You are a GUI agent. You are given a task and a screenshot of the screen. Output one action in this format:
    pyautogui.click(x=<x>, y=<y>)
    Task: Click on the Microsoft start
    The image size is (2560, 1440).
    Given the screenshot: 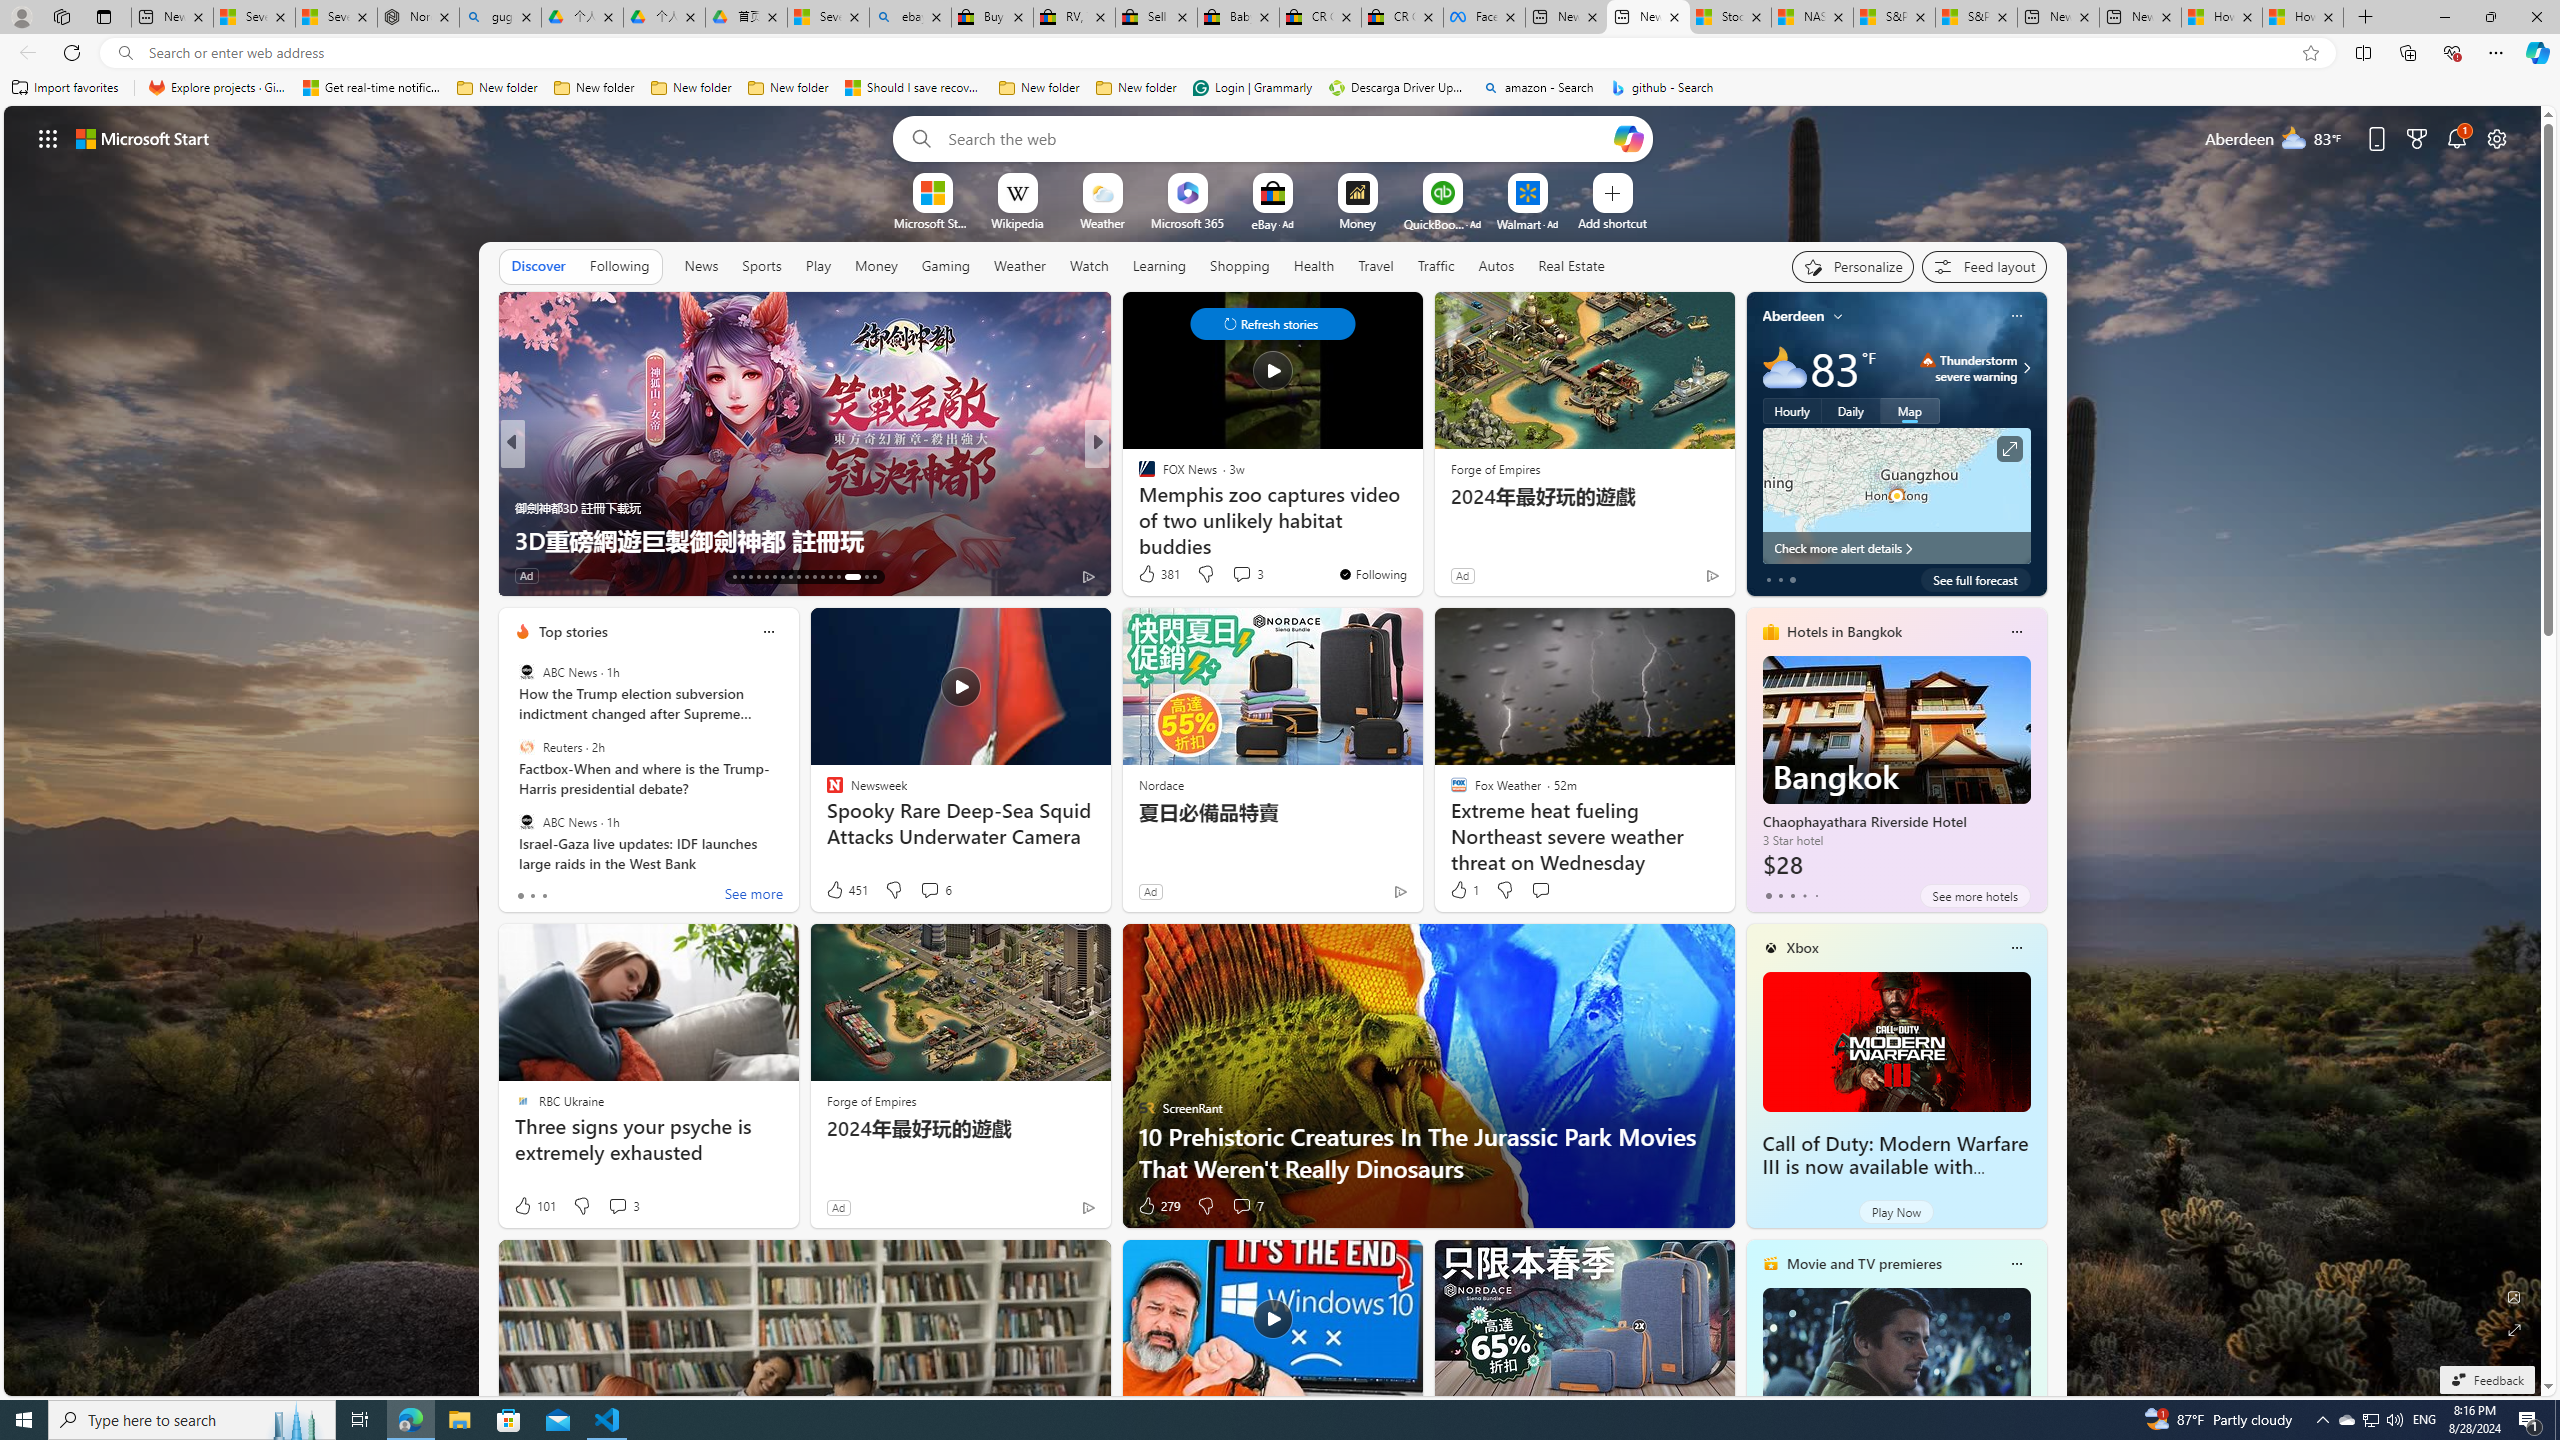 What is the action you would take?
    pyautogui.click(x=143, y=138)
    